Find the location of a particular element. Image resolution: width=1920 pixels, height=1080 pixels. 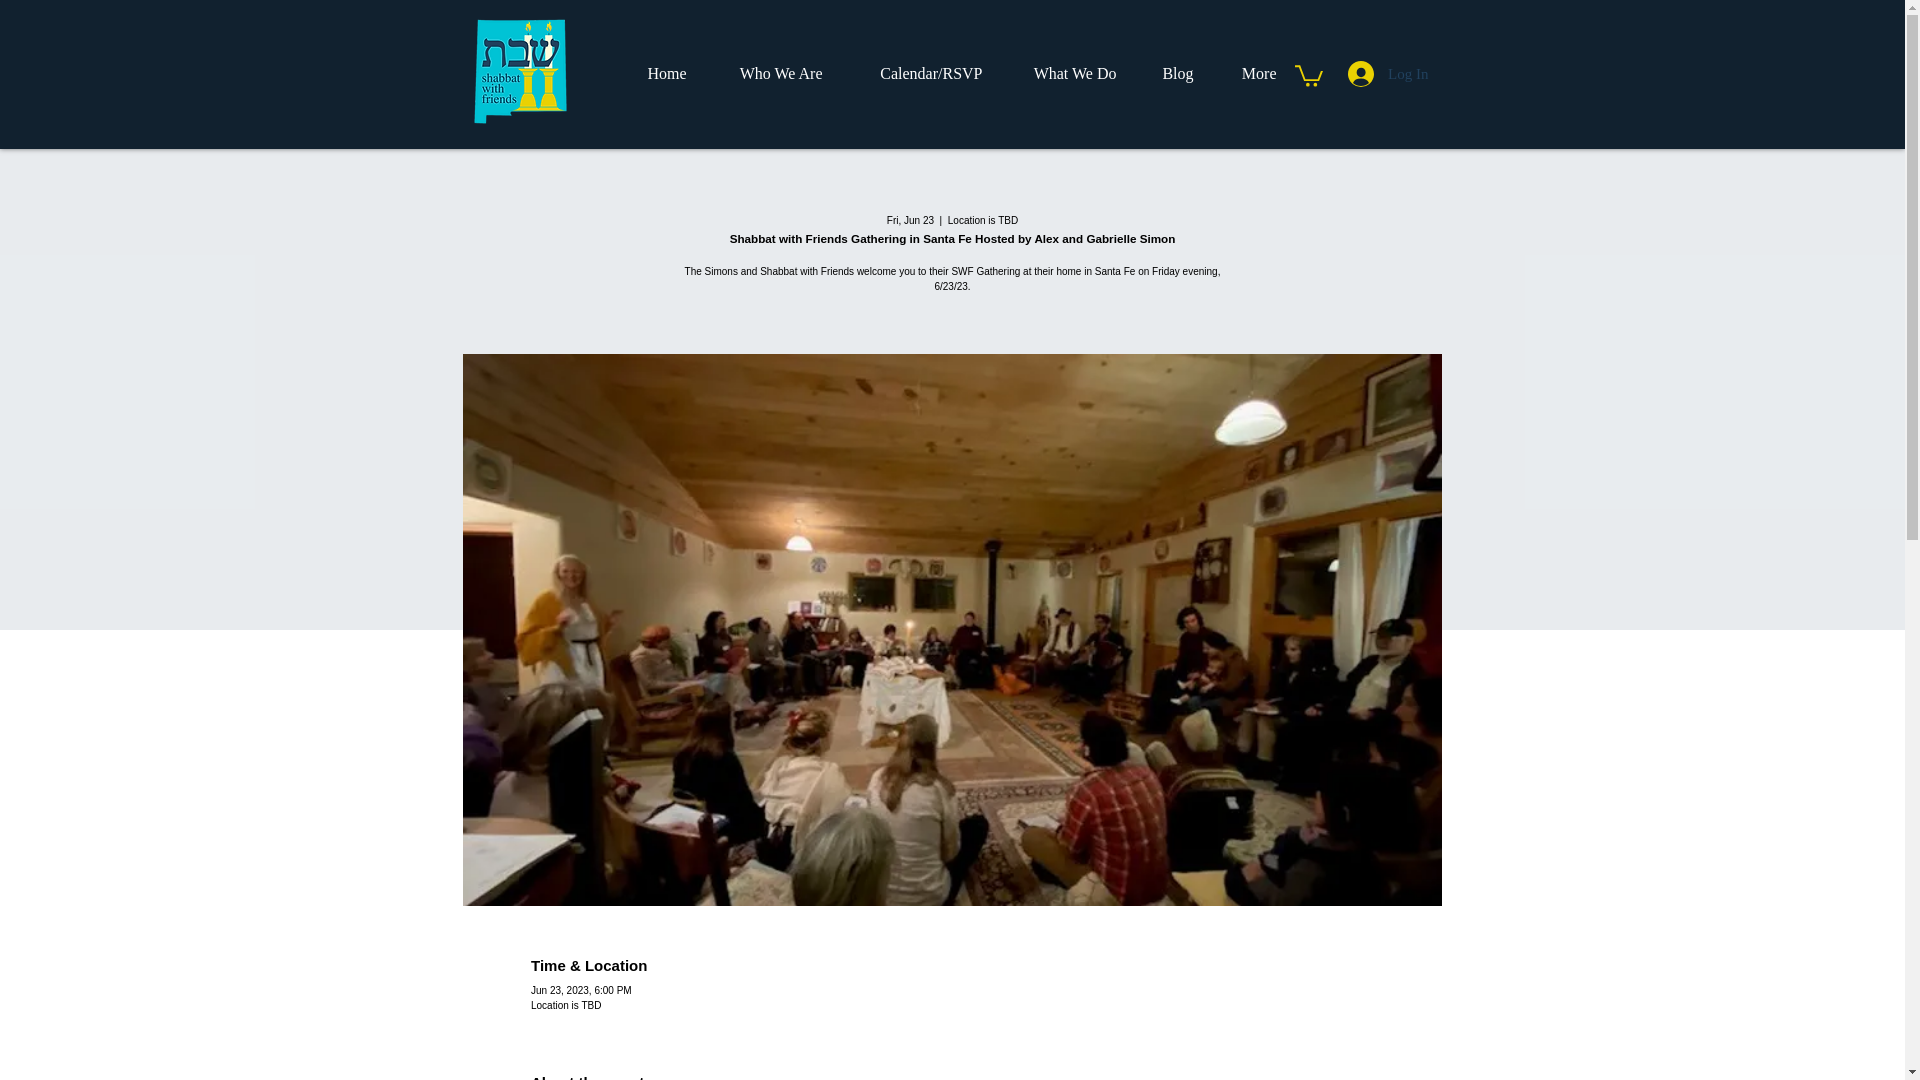

What We Do is located at coordinates (1065, 73).